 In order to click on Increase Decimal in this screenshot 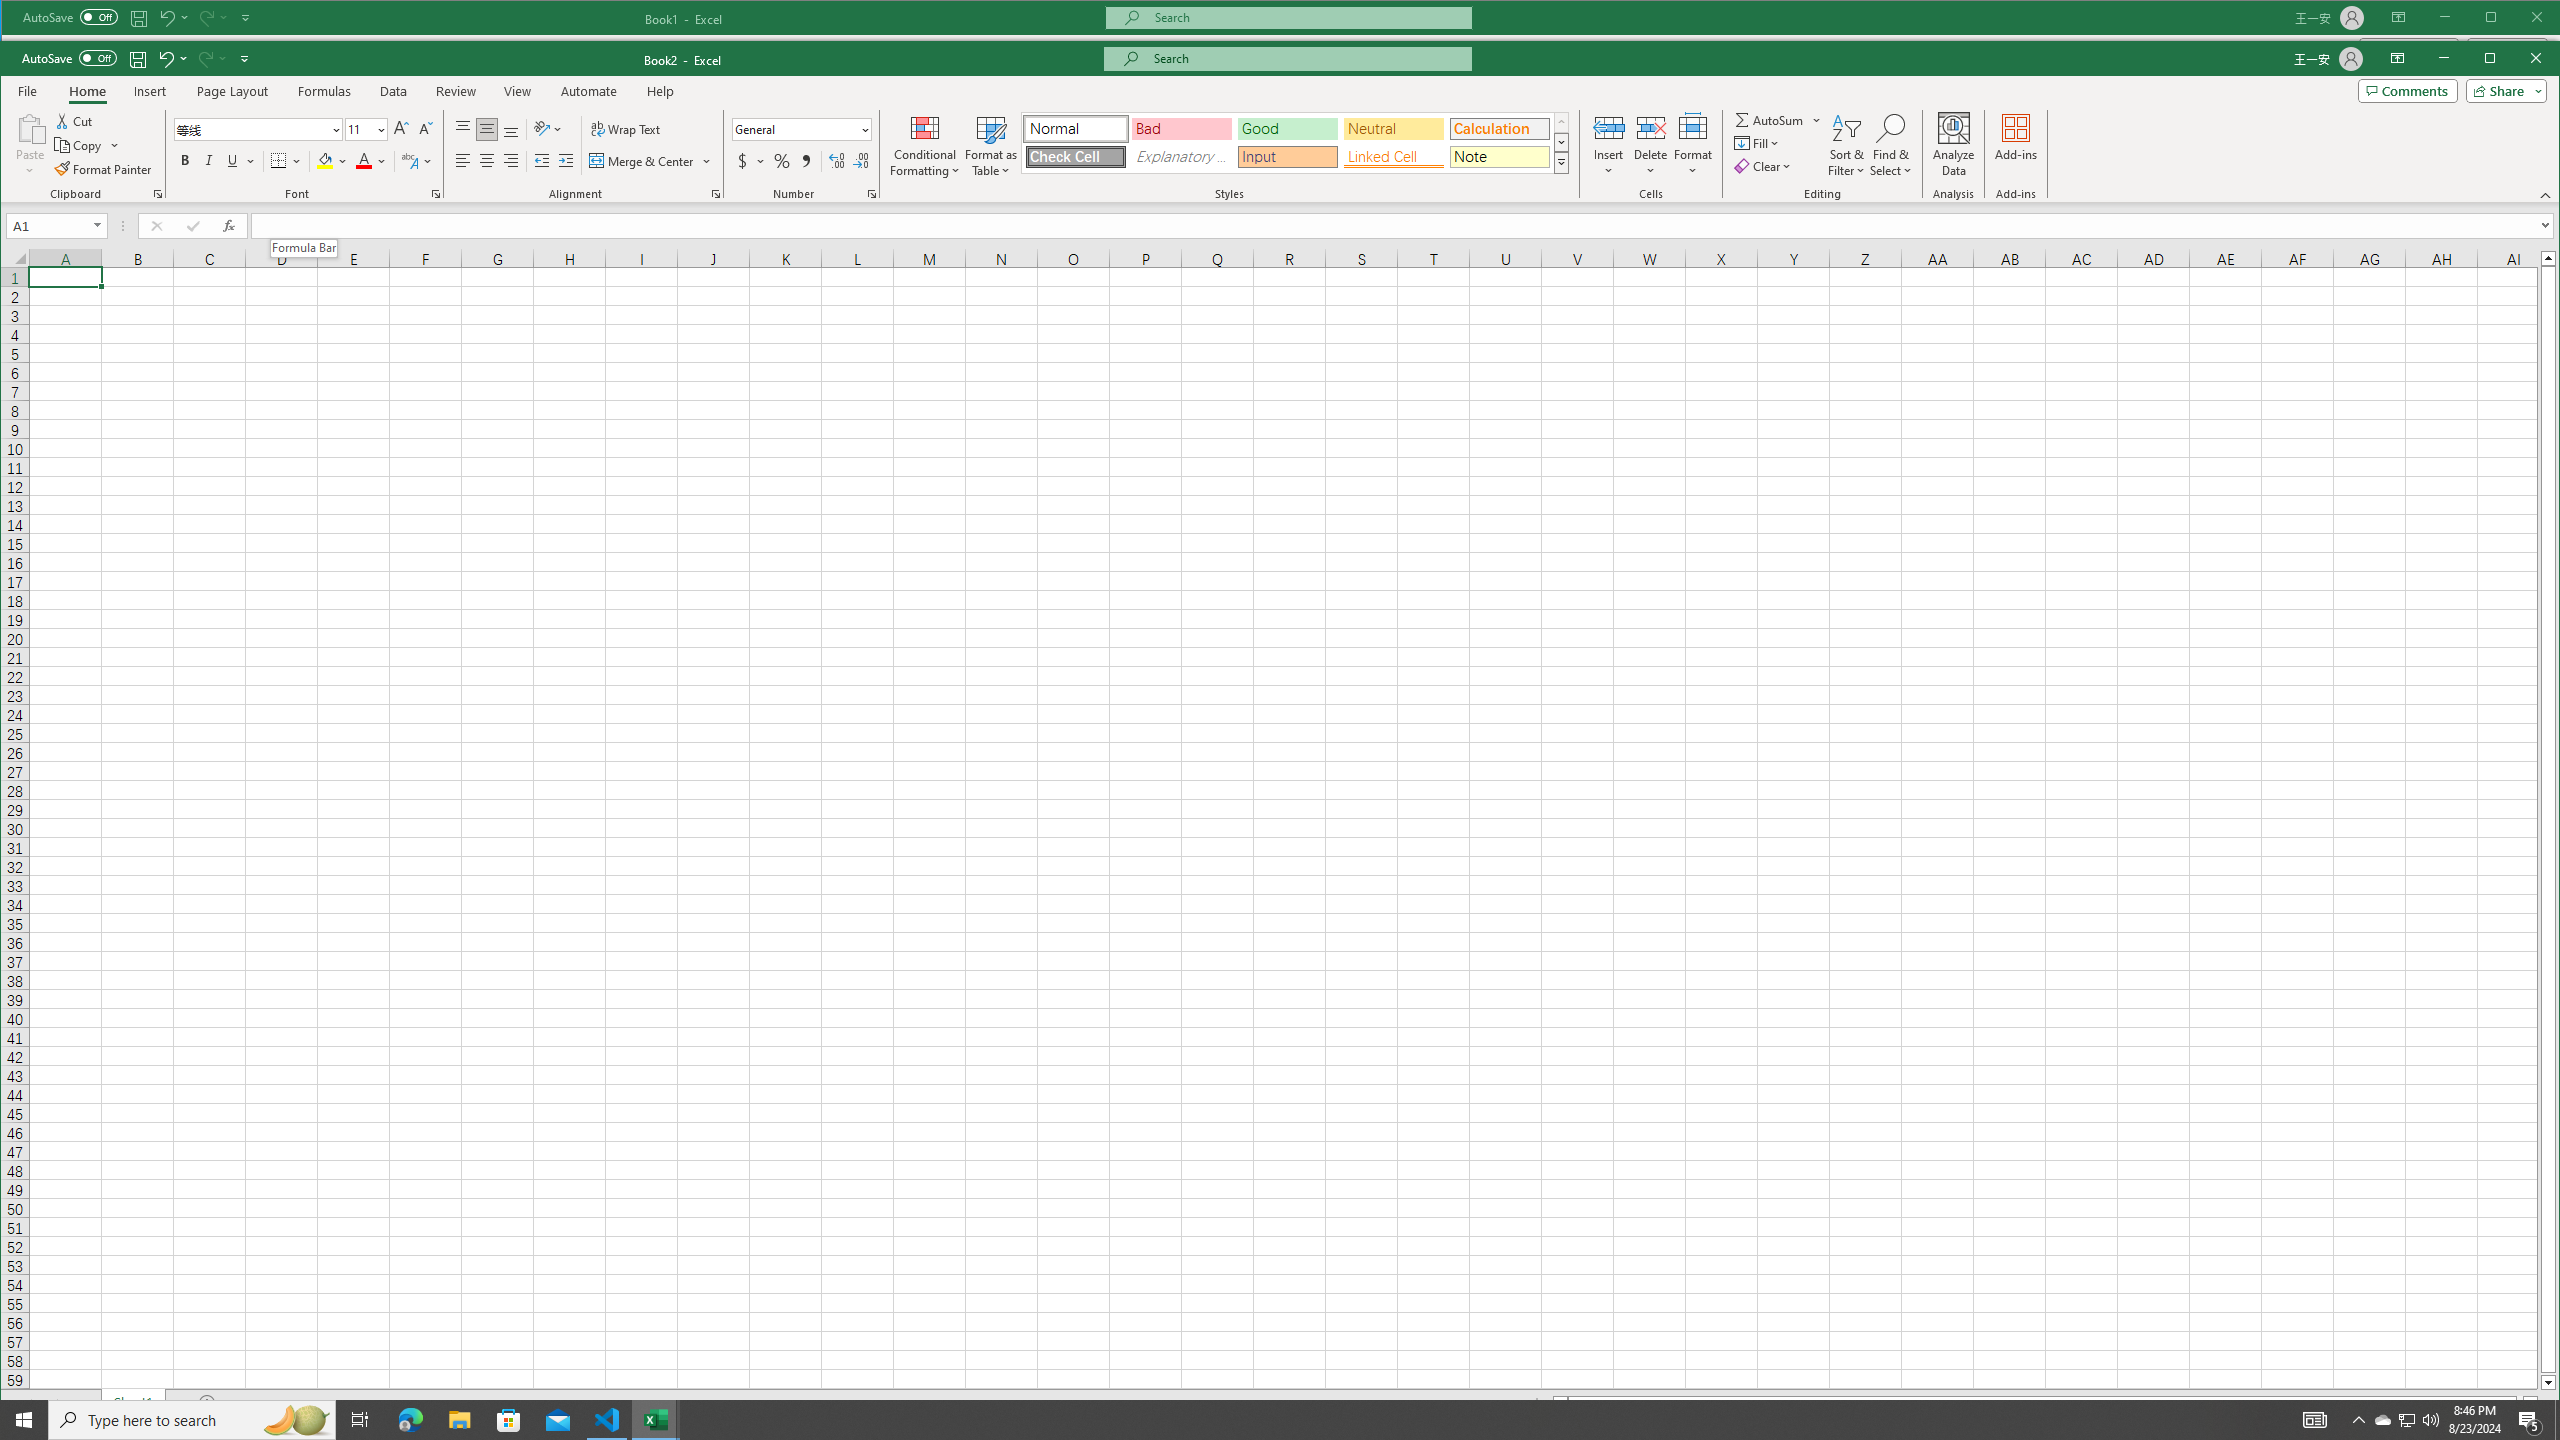, I will do `click(836, 160)`.